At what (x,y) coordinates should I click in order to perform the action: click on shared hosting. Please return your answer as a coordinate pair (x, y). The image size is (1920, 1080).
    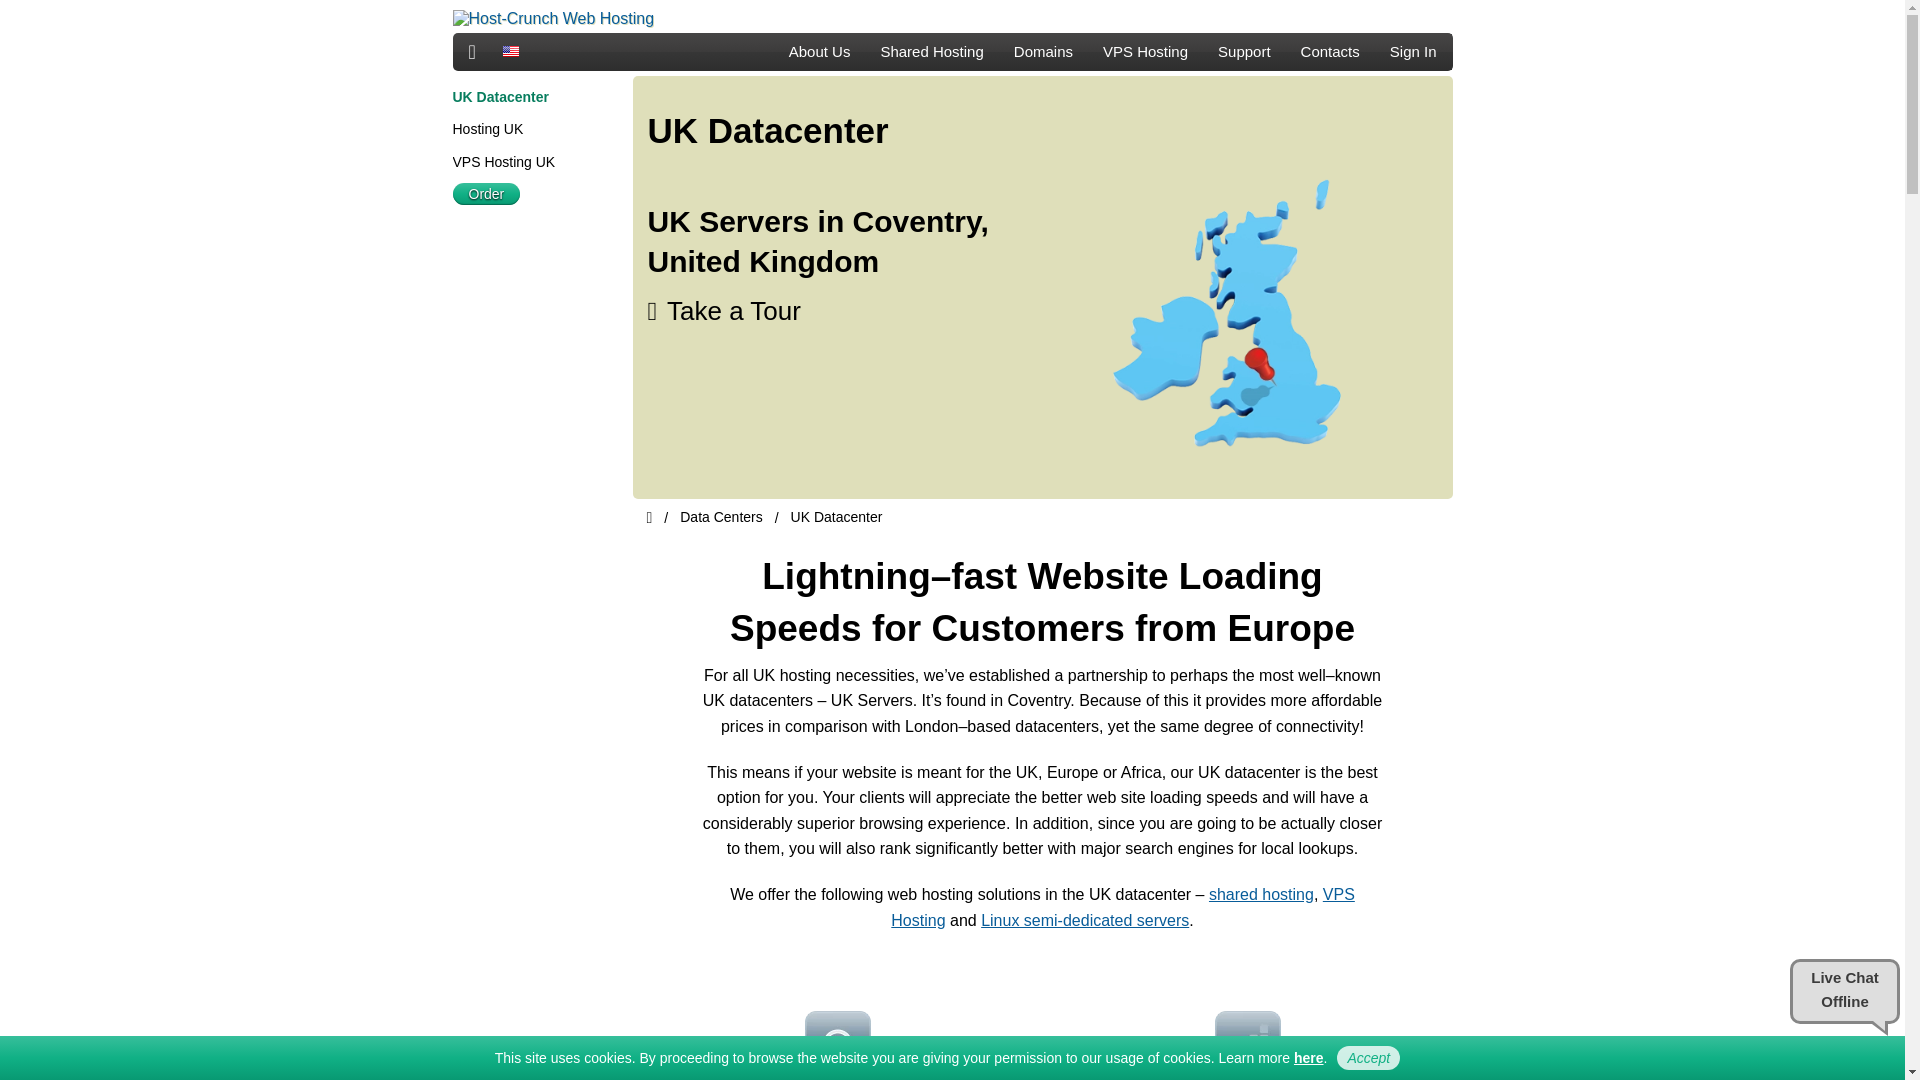
    Looking at the image, I should click on (1261, 894).